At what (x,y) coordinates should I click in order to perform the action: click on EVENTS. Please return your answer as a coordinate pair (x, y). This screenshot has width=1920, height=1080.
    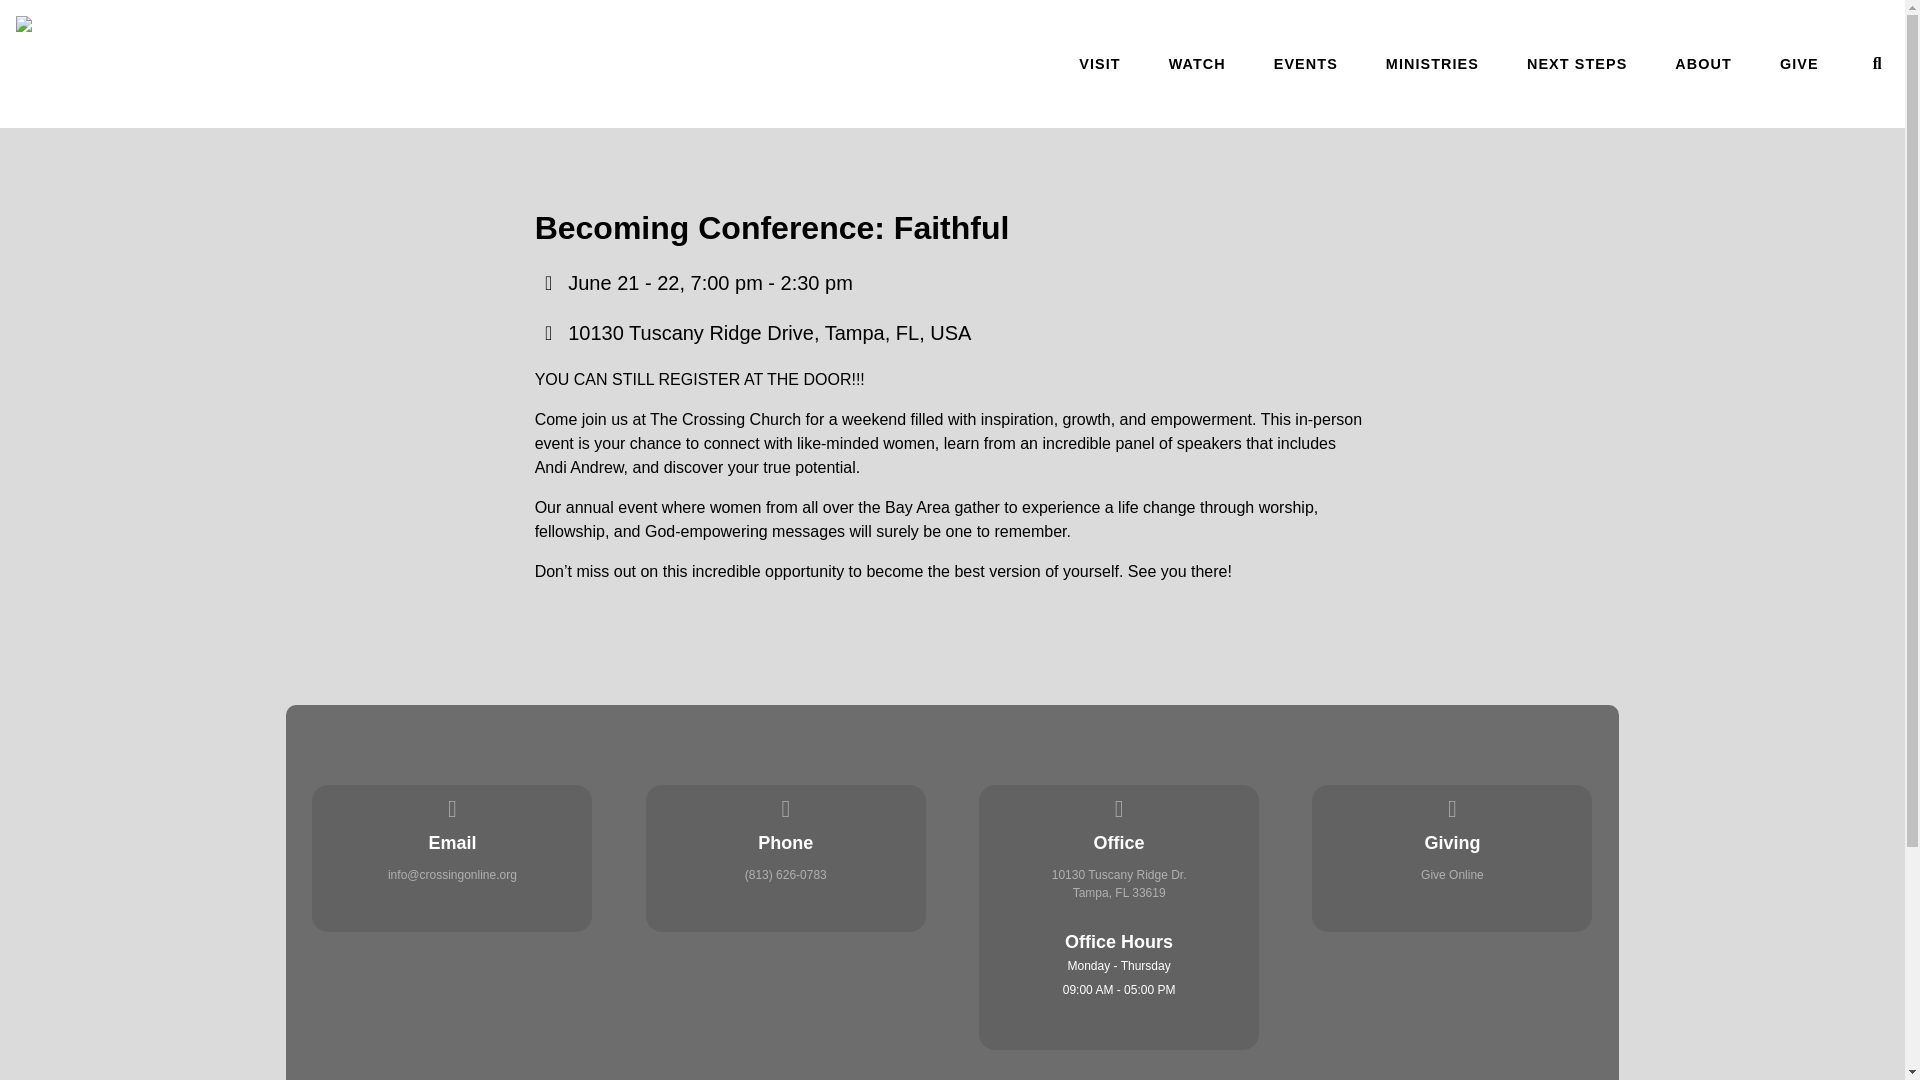
    Looking at the image, I should click on (1306, 64).